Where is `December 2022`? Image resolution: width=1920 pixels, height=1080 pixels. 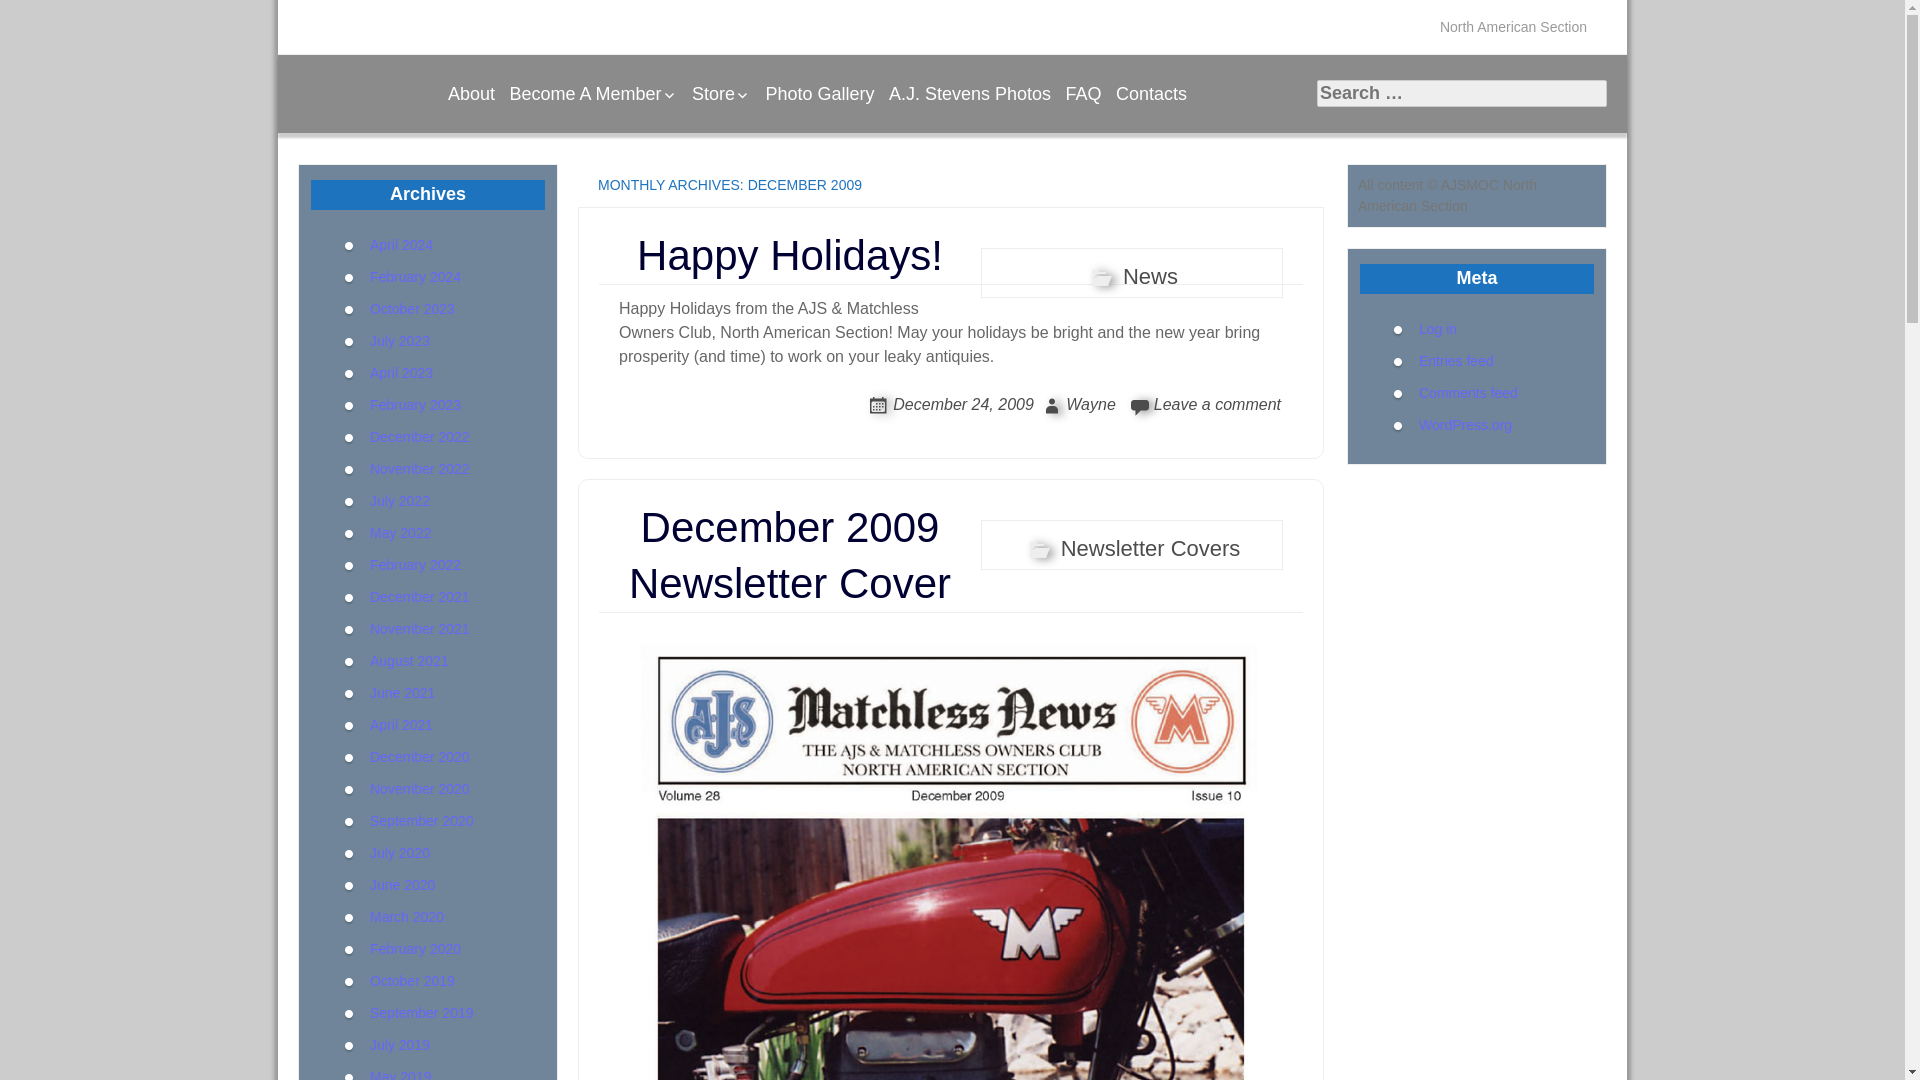 December 2022 is located at coordinates (420, 435).